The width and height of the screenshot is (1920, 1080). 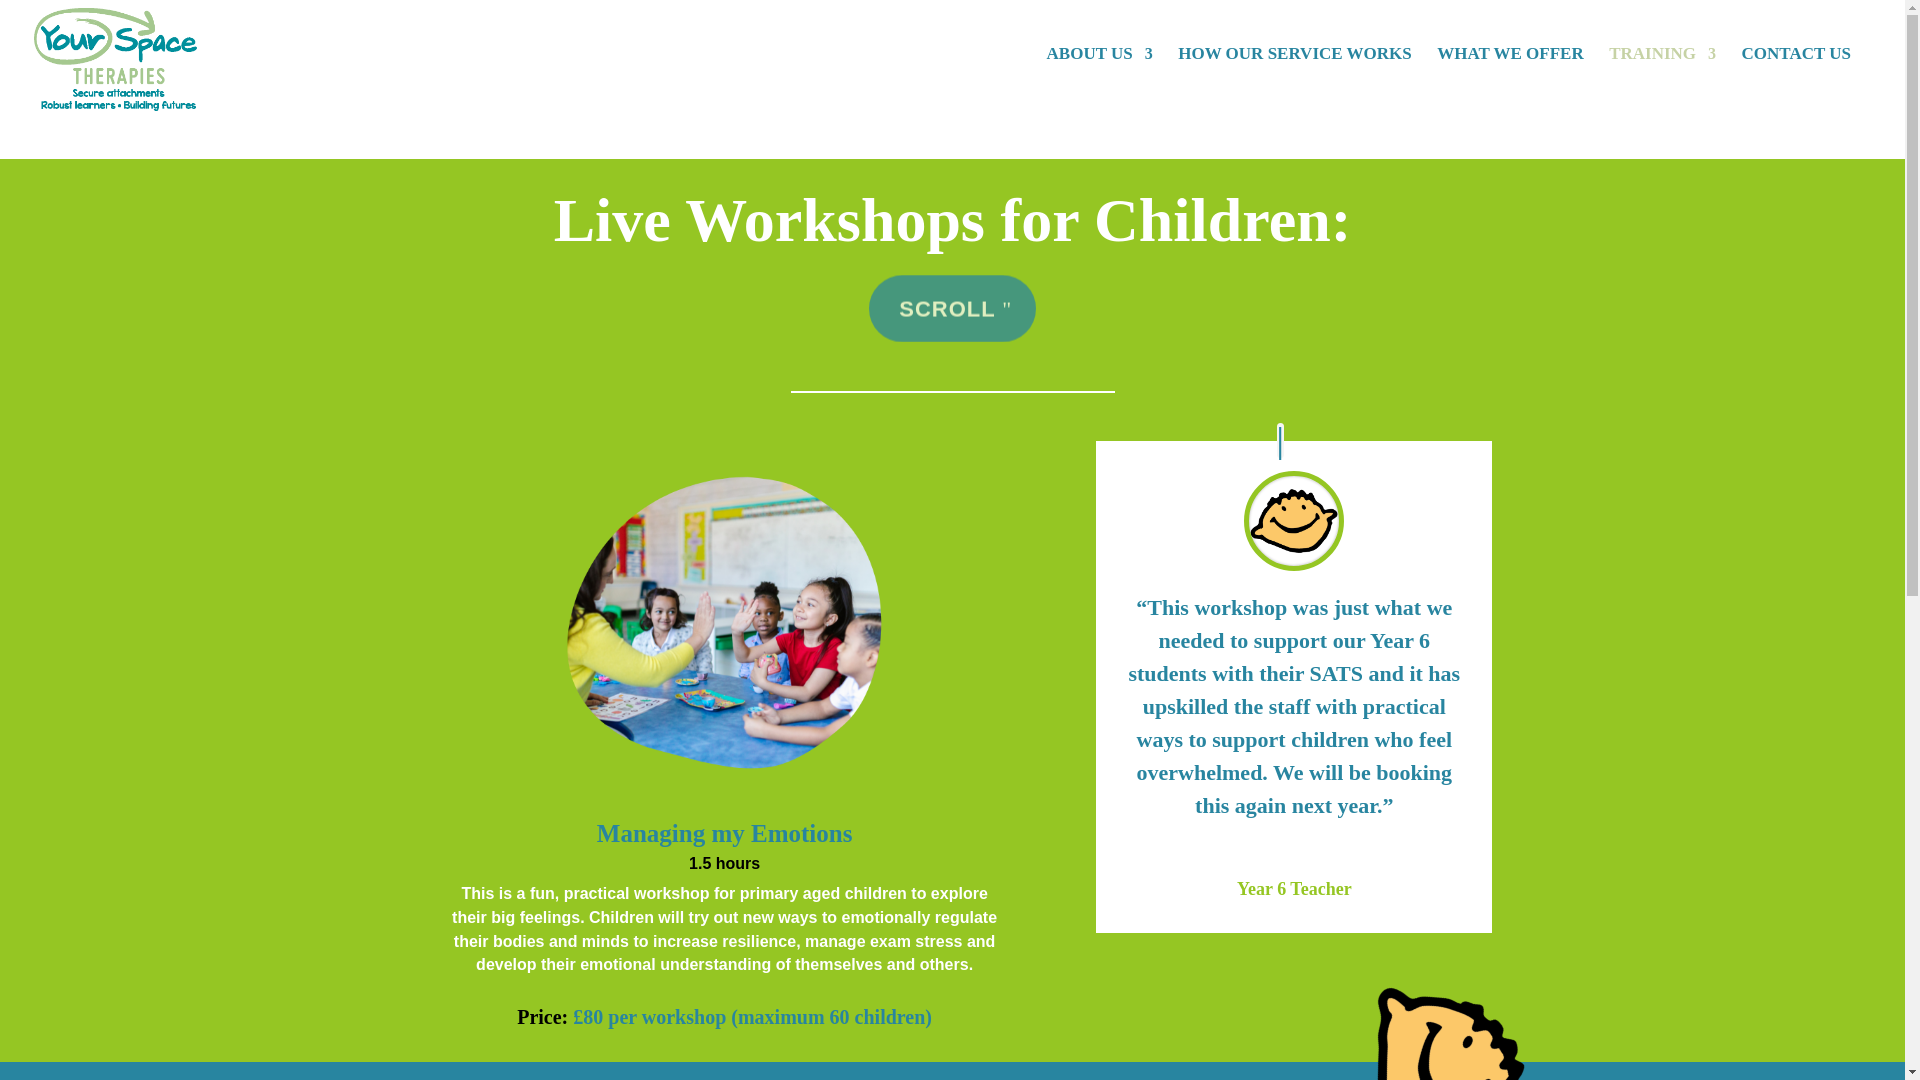 I want to click on SCROLL, so click(x=952, y=306).